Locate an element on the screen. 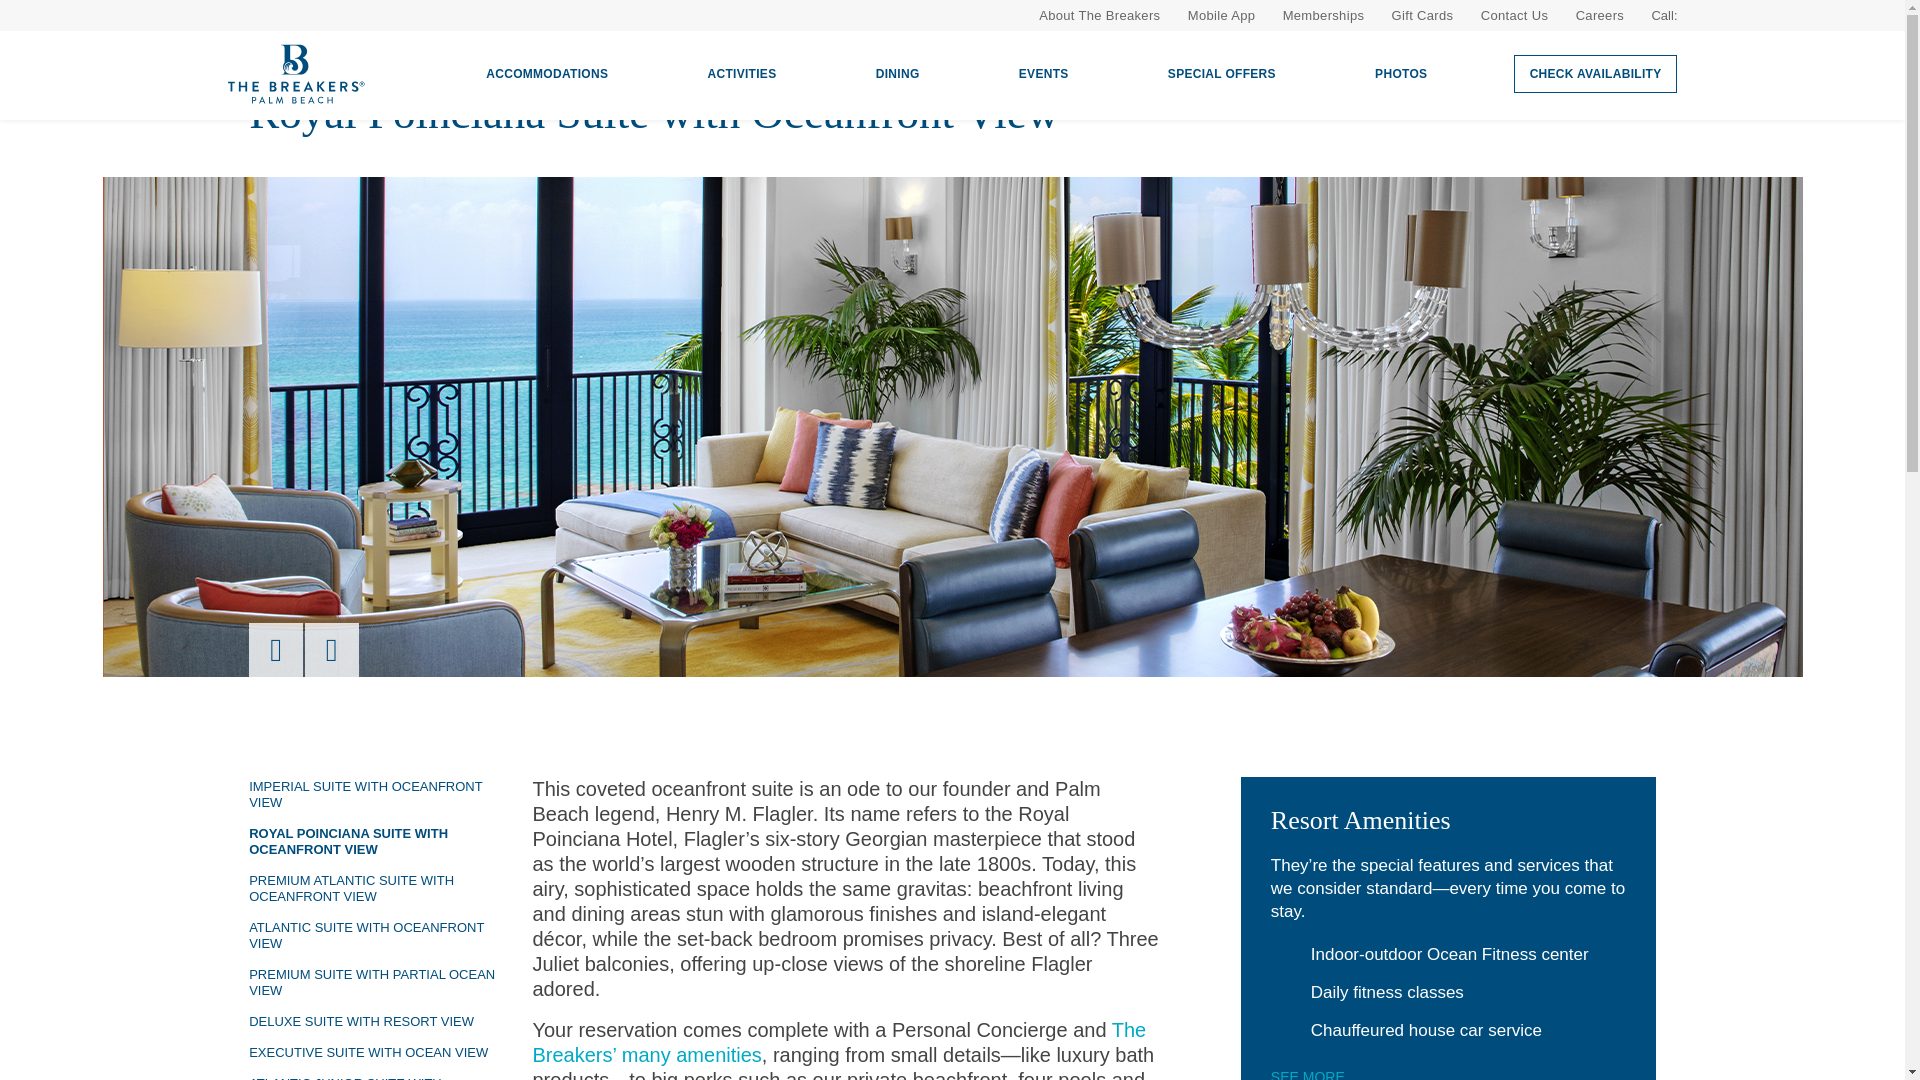 Image resolution: width=1920 pixels, height=1080 pixels. EVENTS is located at coordinates (1044, 74).